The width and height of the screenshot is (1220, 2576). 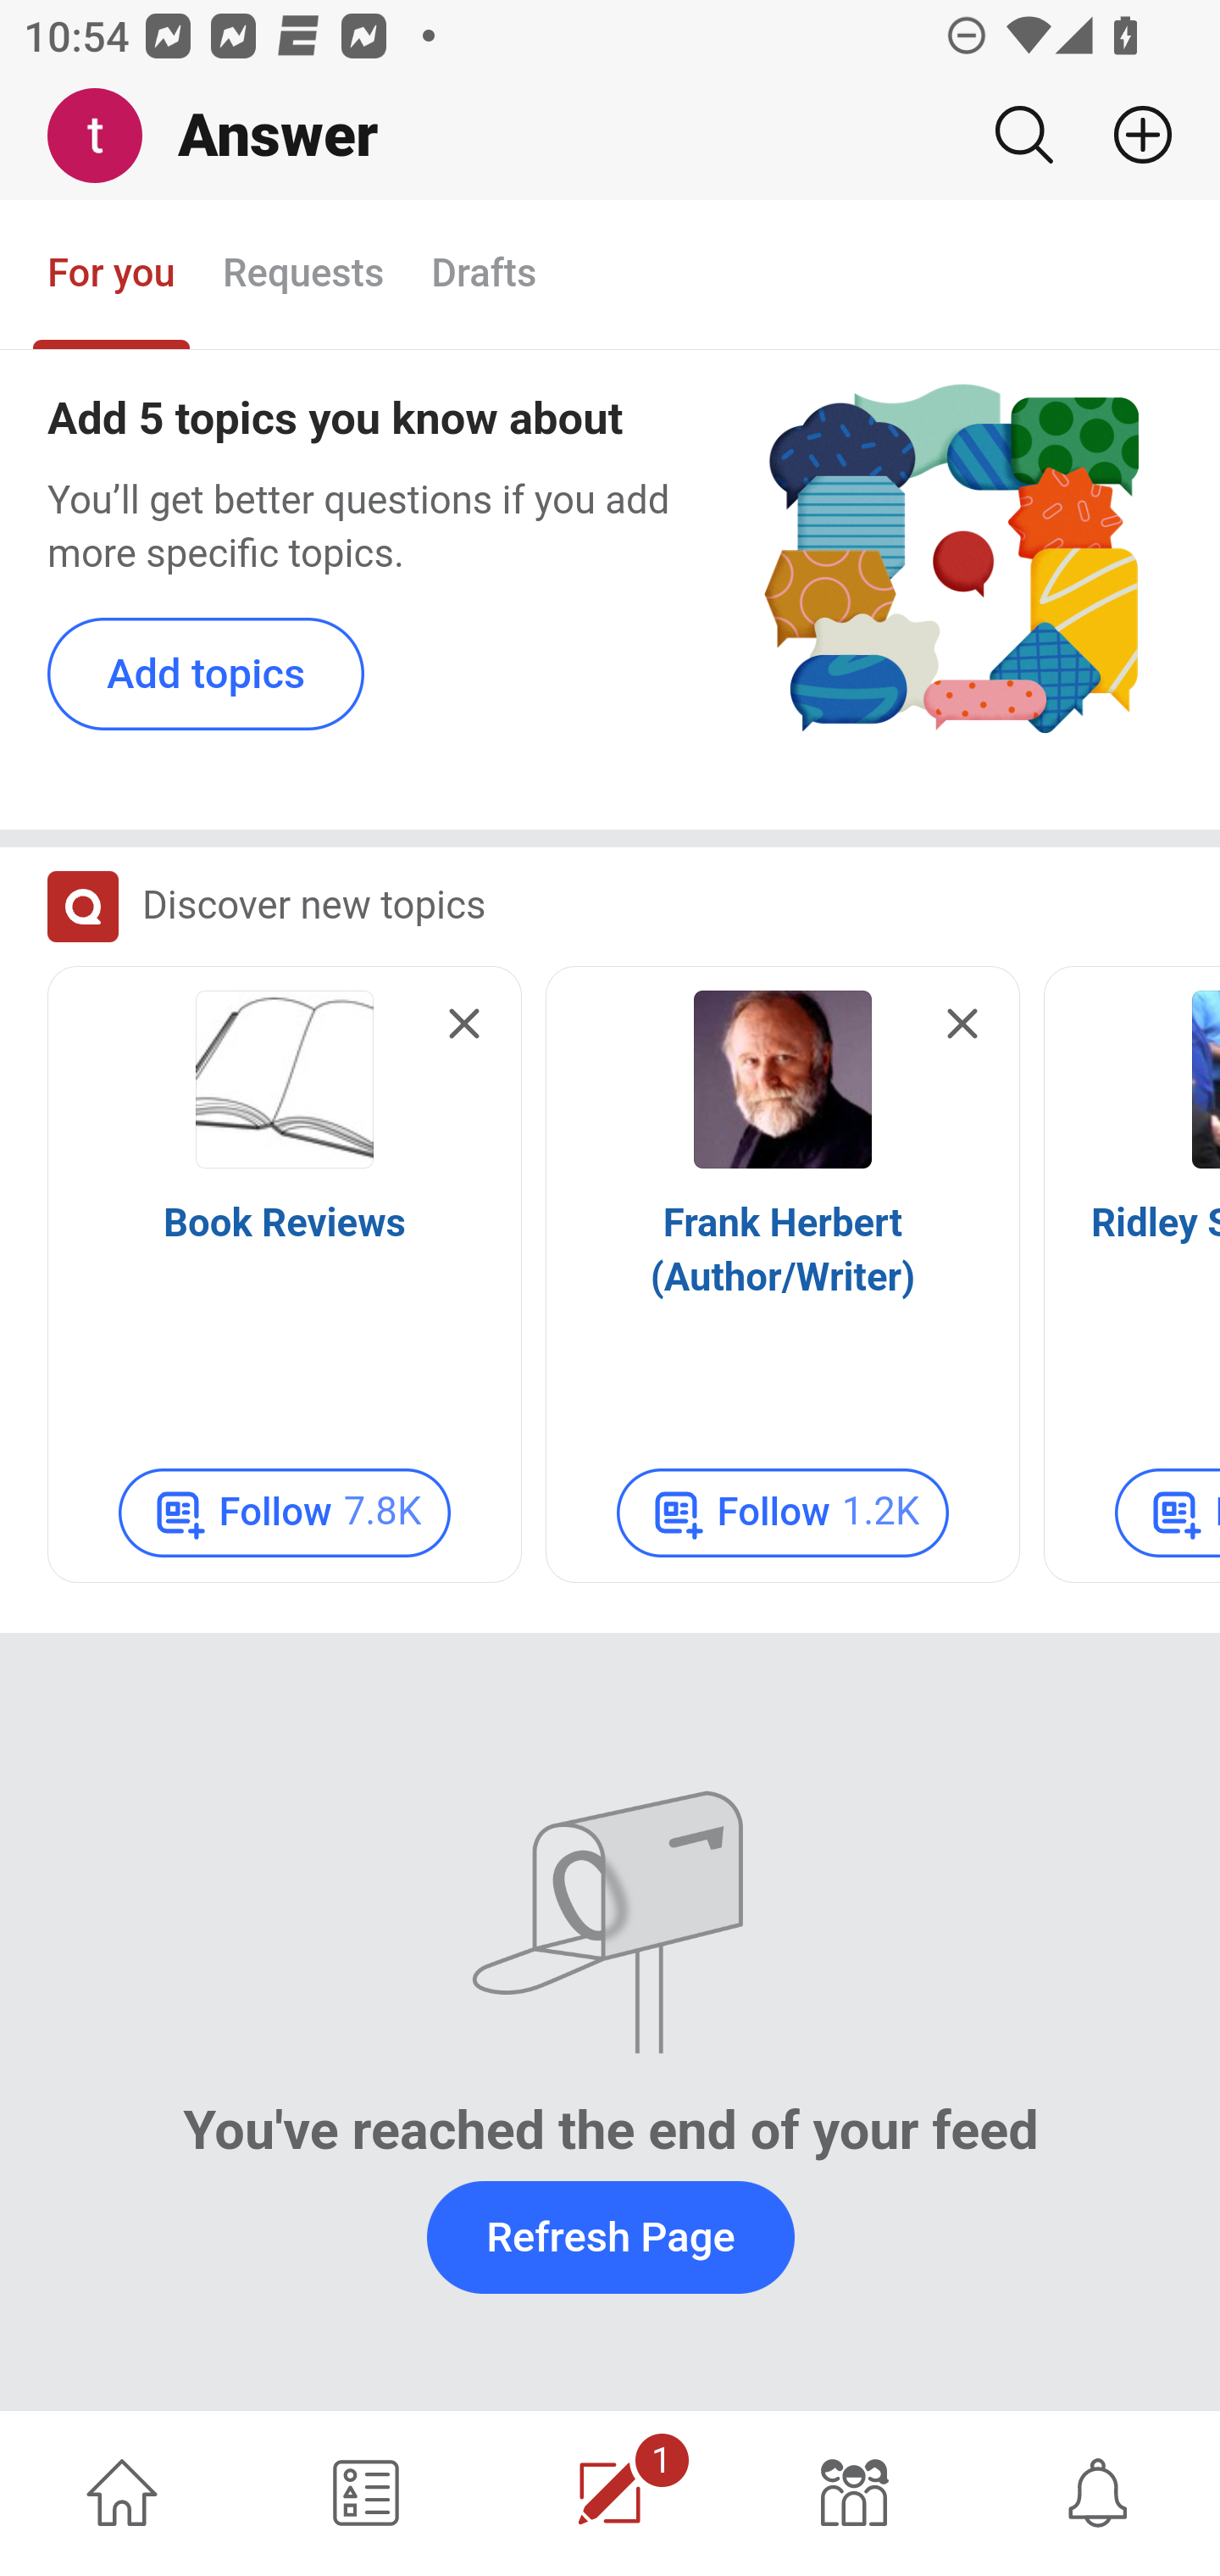 I want to click on Follow 7.8K, so click(x=284, y=1514).